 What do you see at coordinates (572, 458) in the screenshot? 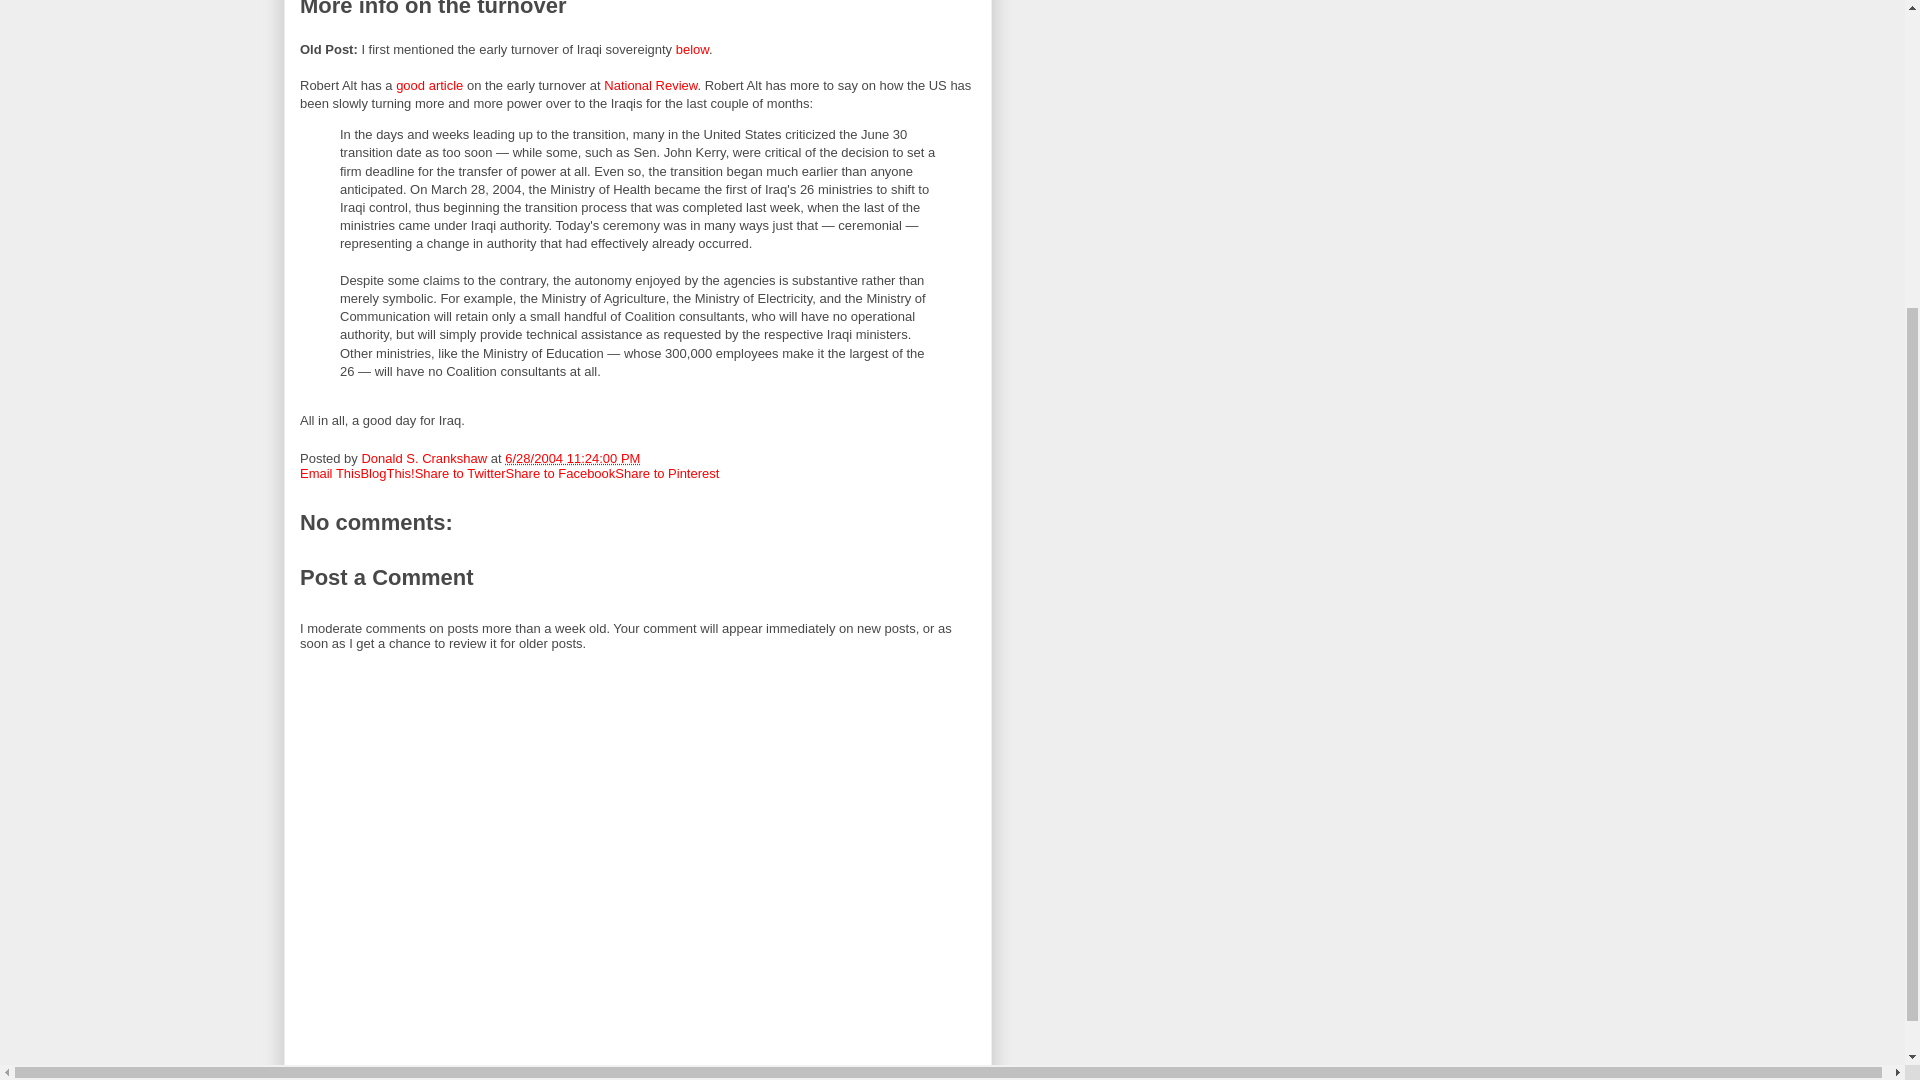
I see `permanent link` at bounding box center [572, 458].